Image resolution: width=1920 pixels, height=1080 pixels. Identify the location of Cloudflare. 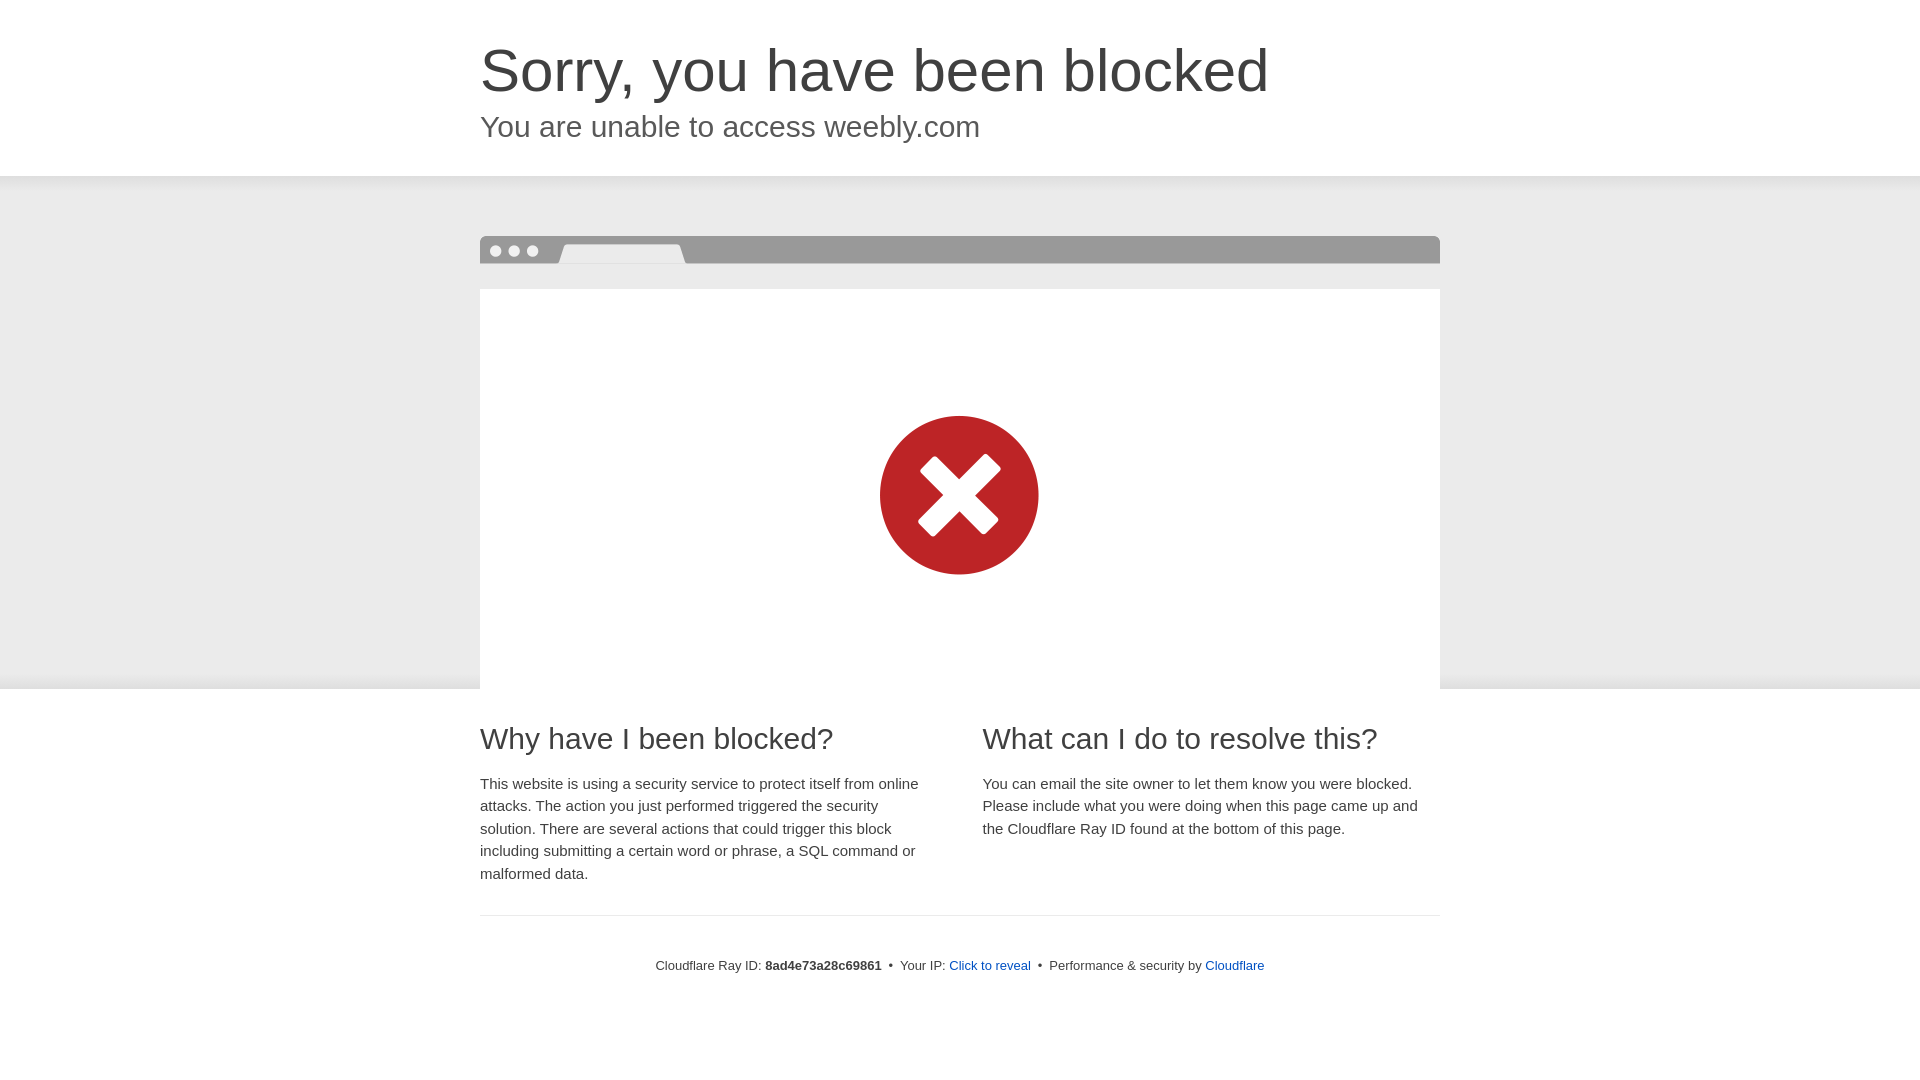
(1234, 965).